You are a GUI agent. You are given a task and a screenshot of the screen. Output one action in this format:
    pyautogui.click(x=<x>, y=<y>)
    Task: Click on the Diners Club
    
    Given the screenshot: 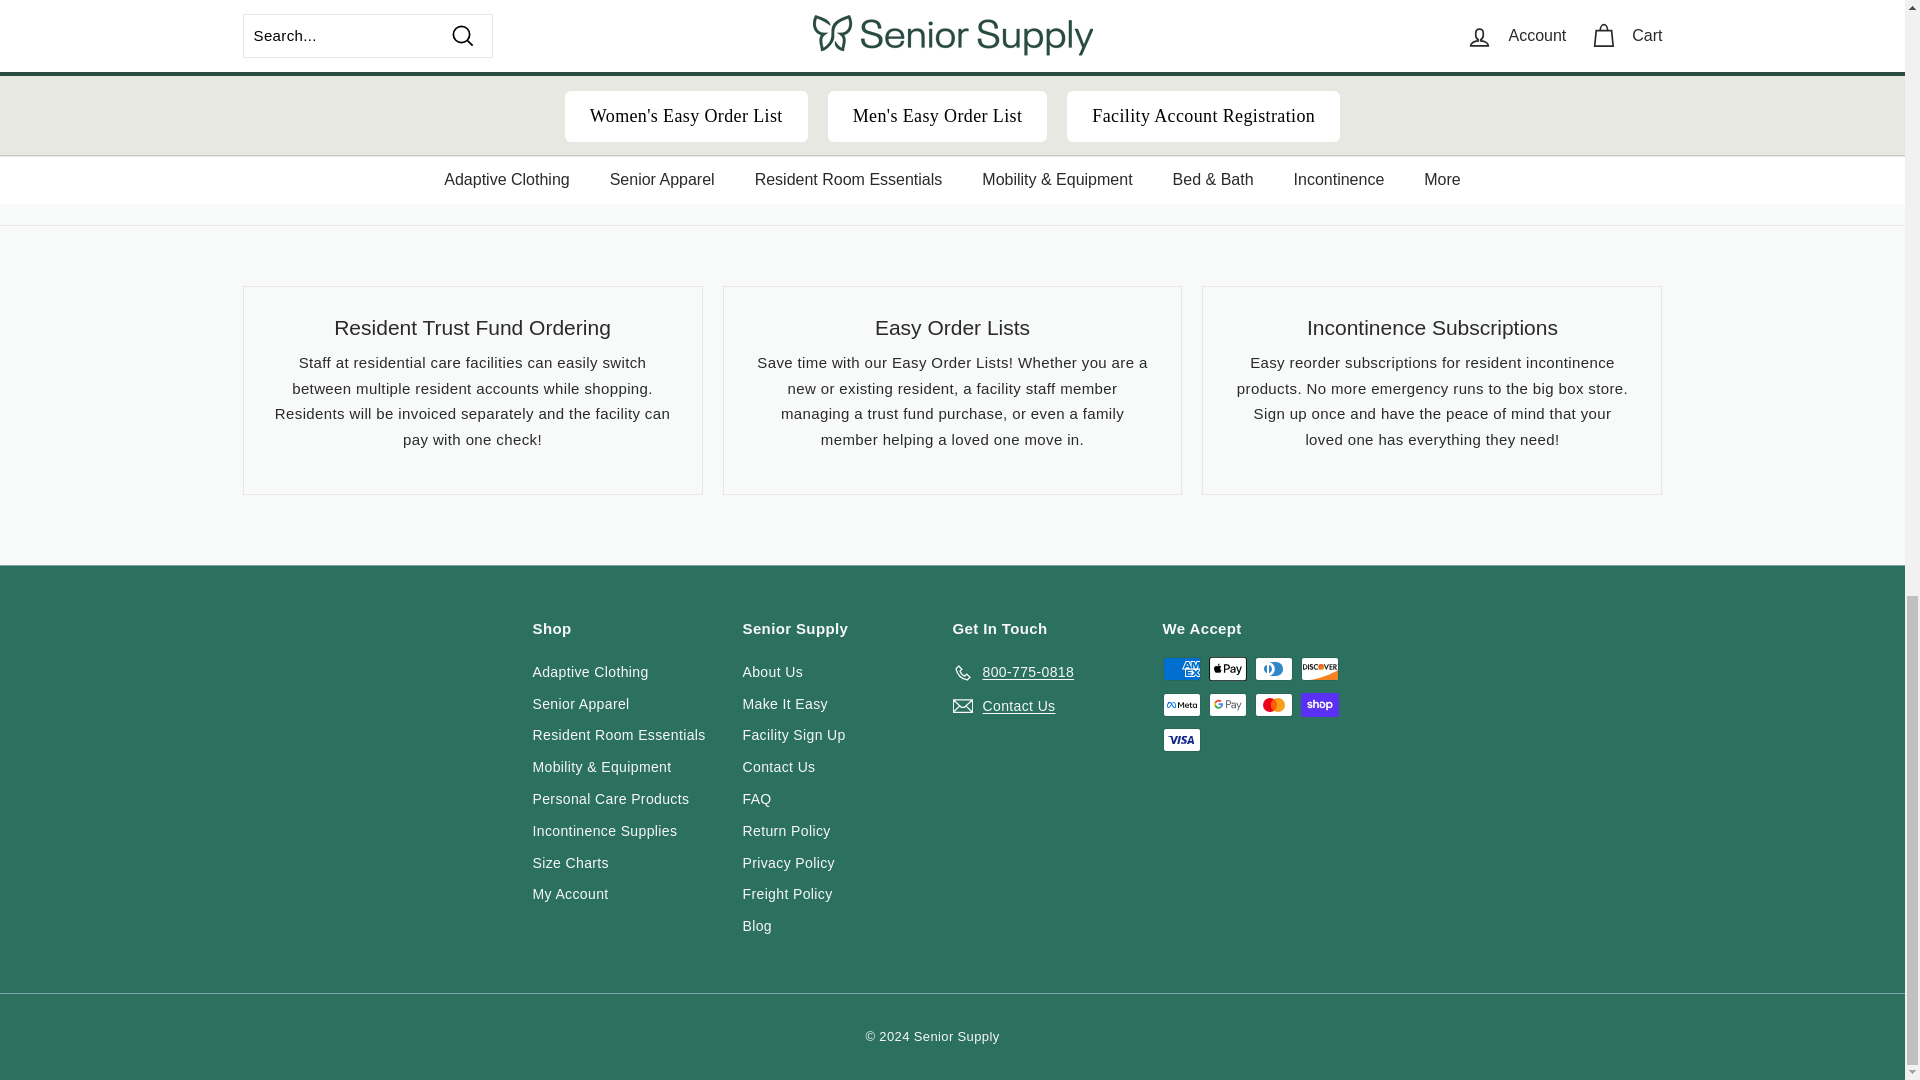 What is the action you would take?
    pyautogui.click(x=1272, y=668)
    